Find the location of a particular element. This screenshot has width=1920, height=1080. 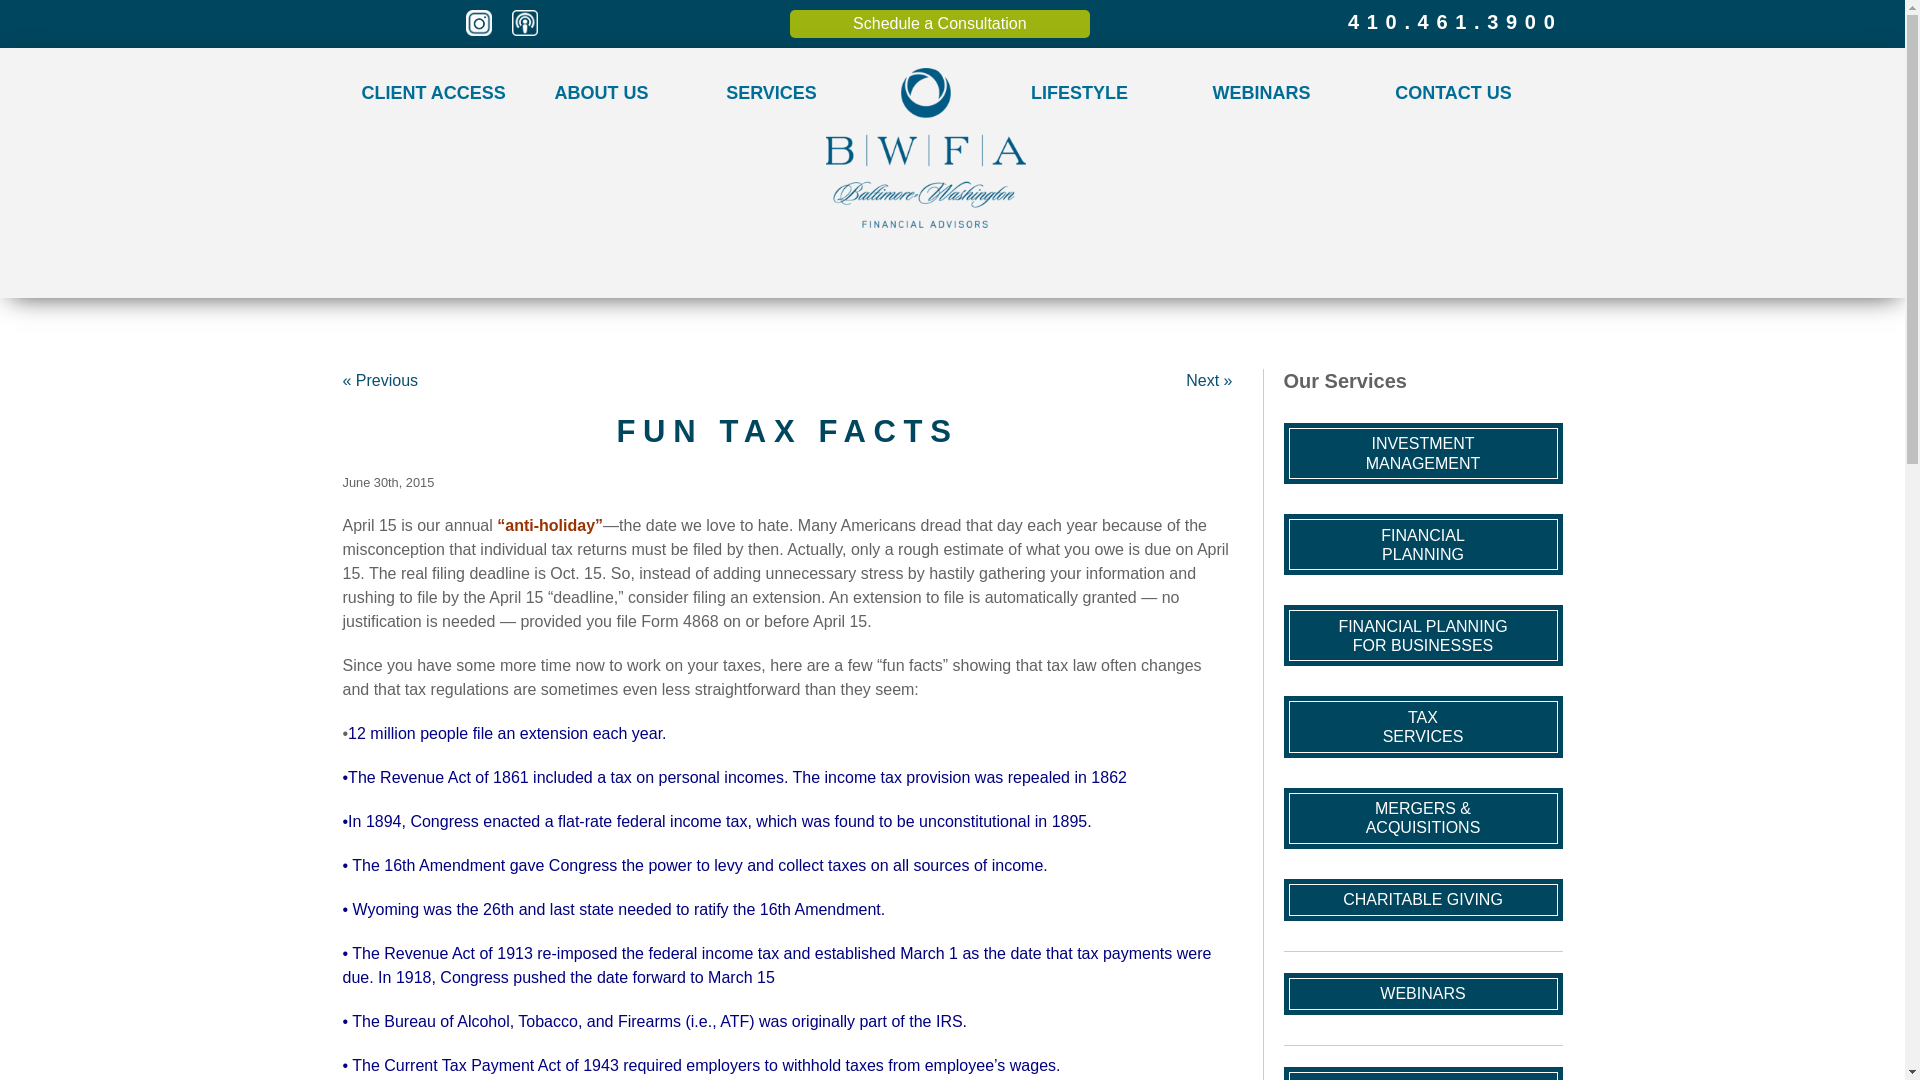

Baltimore-Washington Financial Advisors is located at coordinates (925, 148).